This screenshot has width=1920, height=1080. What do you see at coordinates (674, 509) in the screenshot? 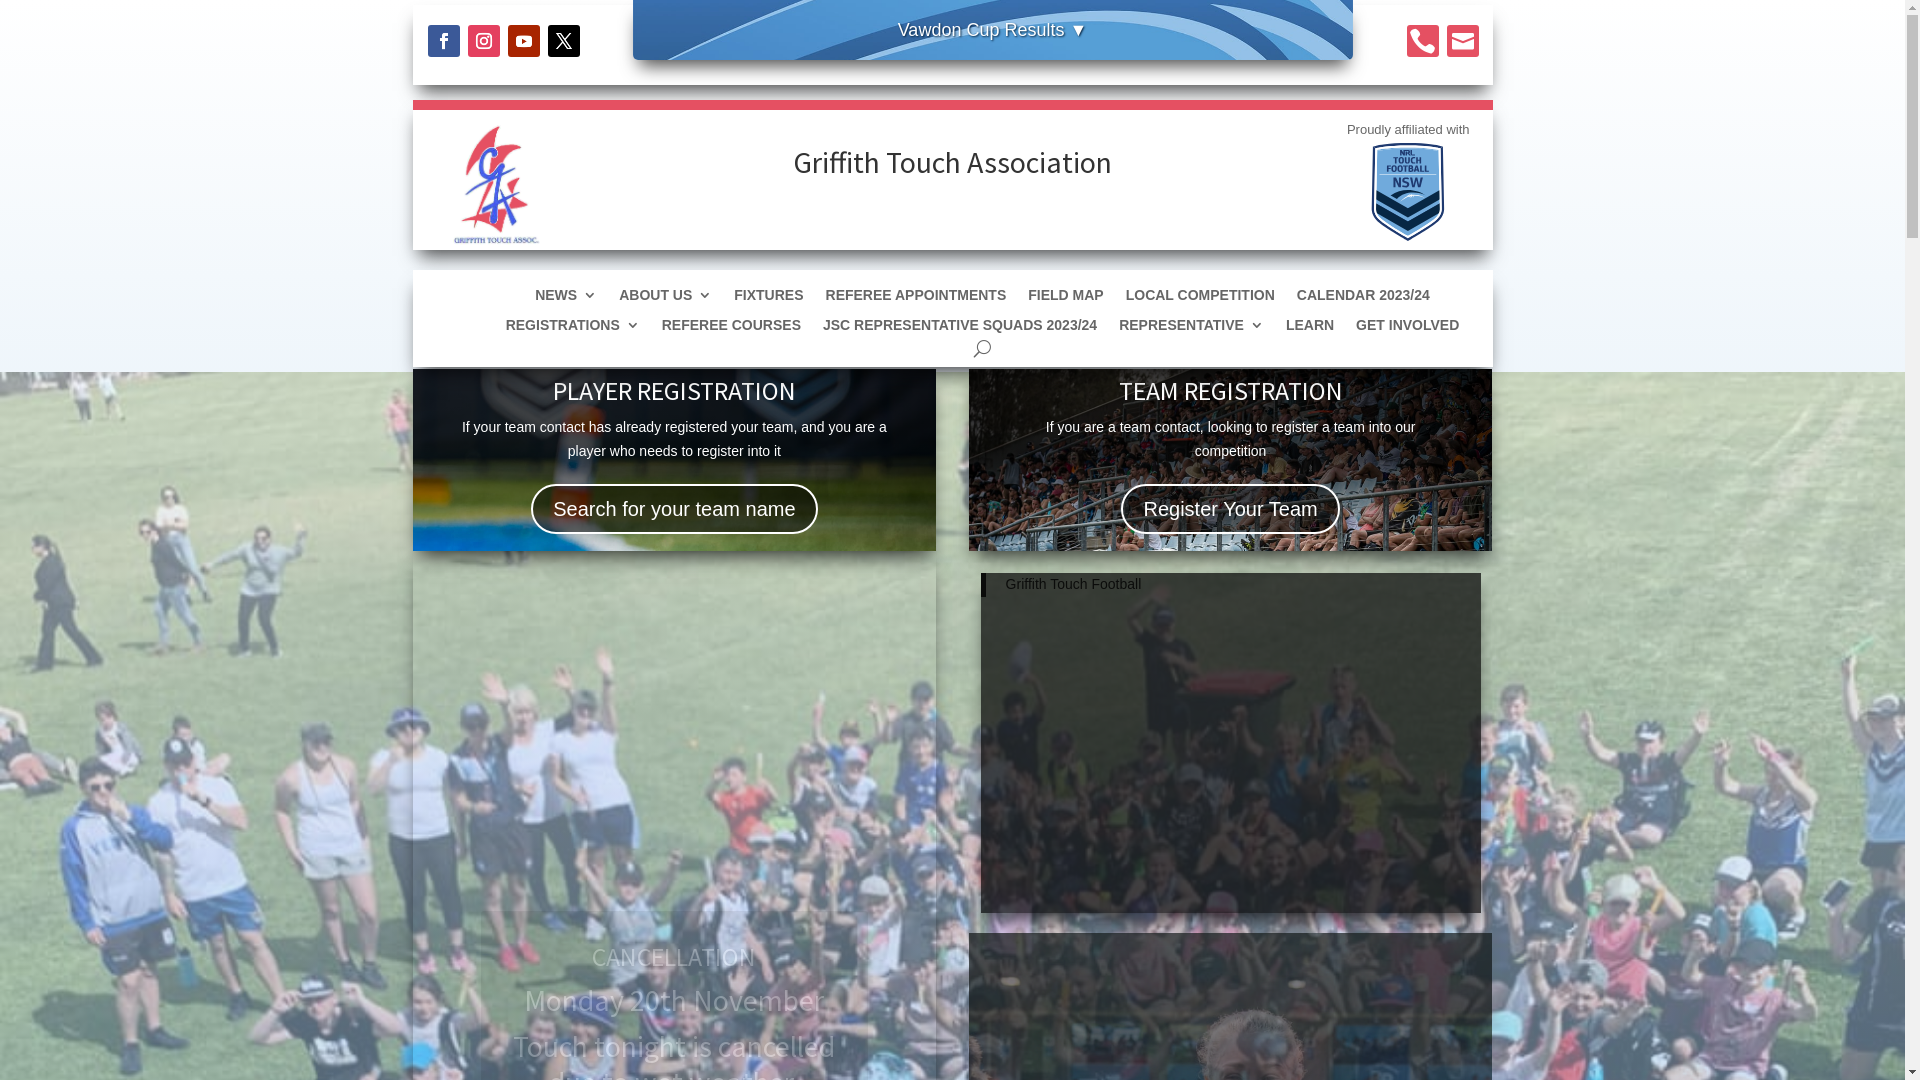
I see `Search for your team name` at bounding box center [674, 509].